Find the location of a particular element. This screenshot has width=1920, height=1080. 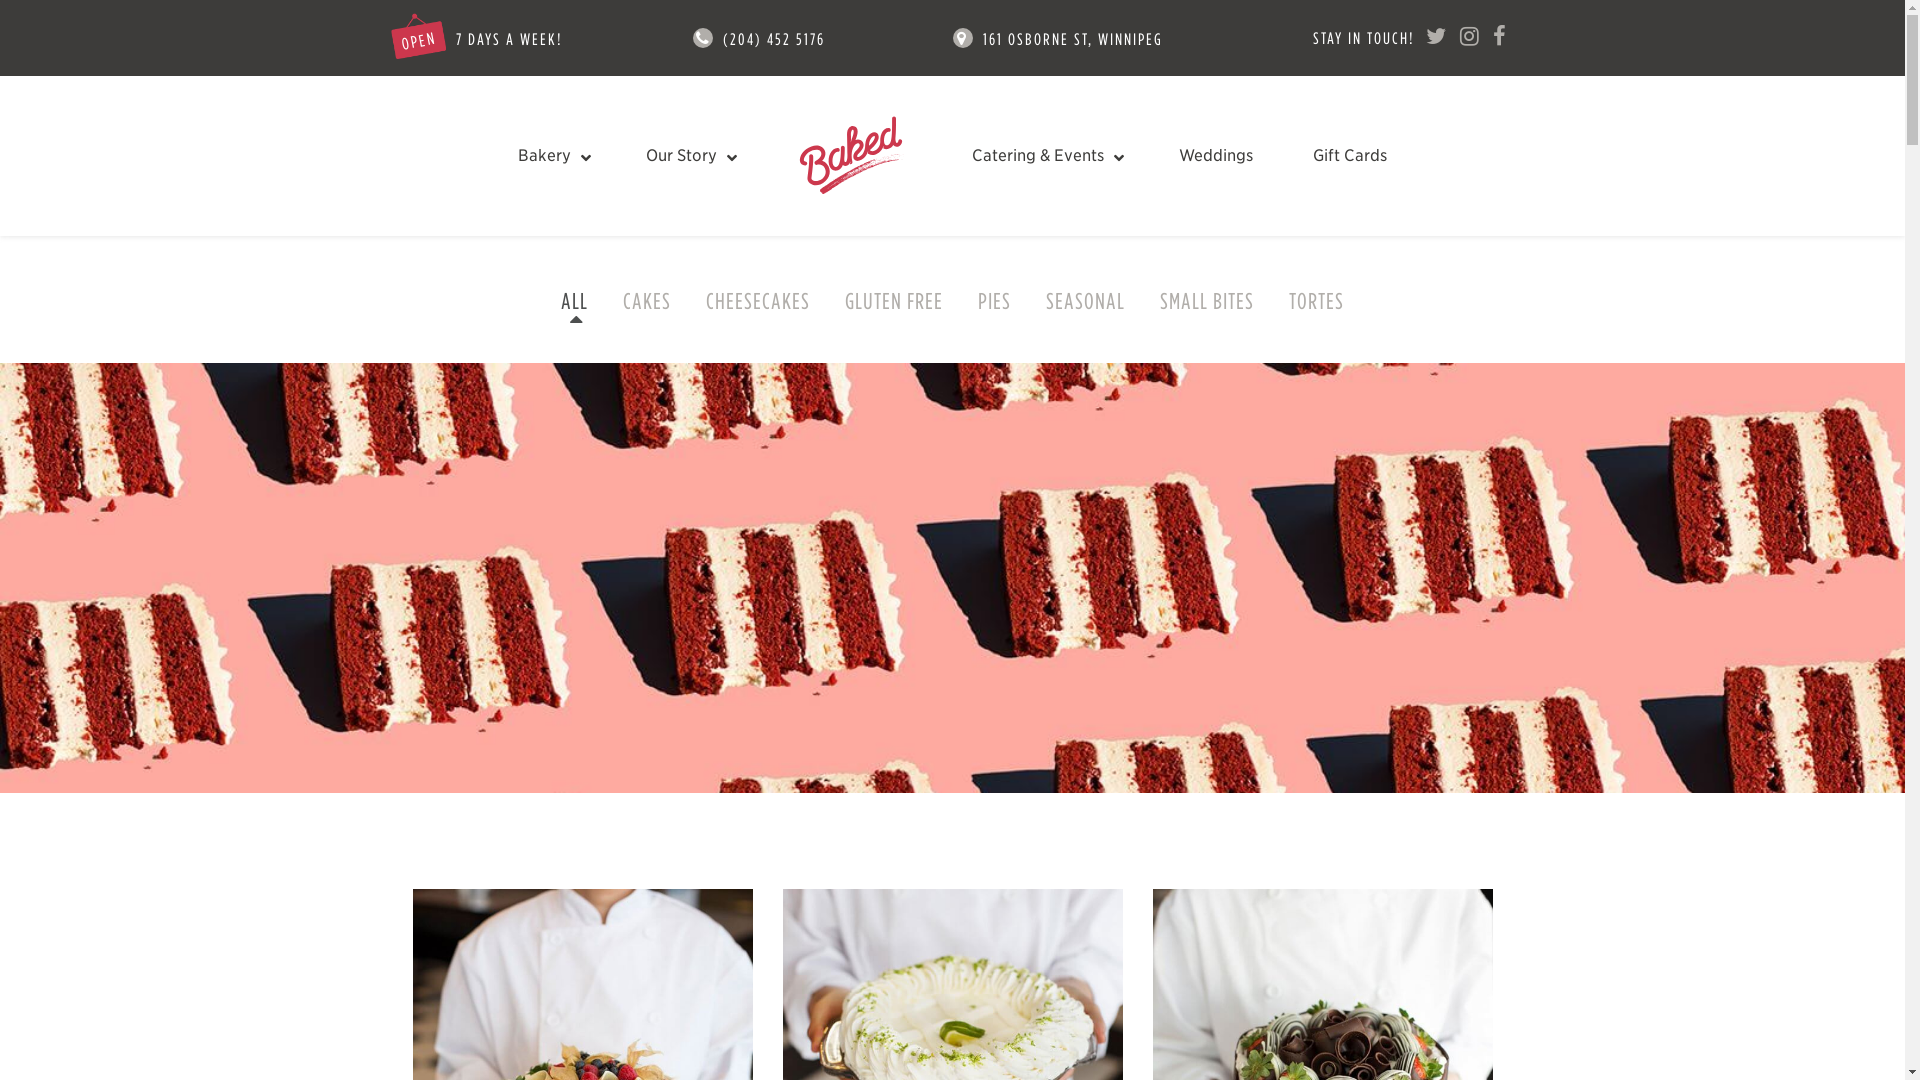

CAKES is located at coordinates (647, 301).